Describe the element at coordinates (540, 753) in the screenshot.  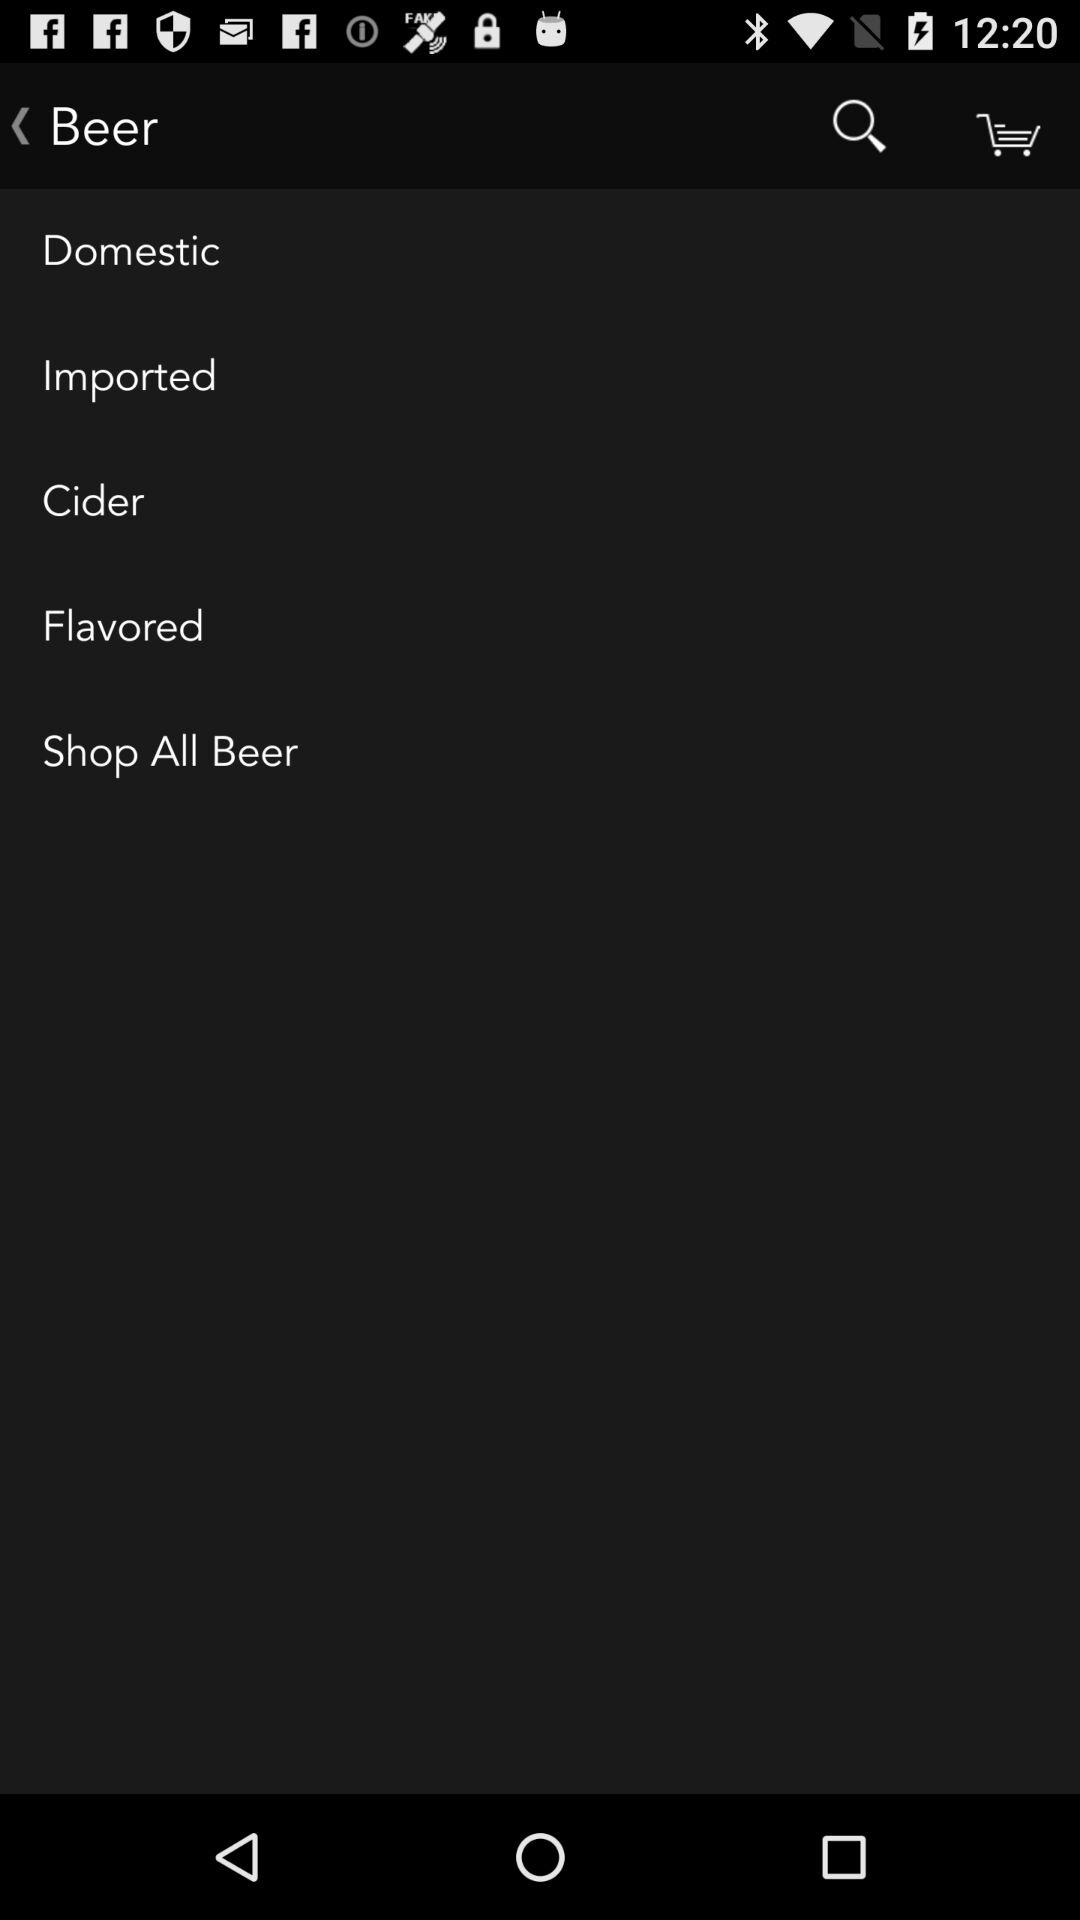
I see `scroll until shop all beer item` at that location.